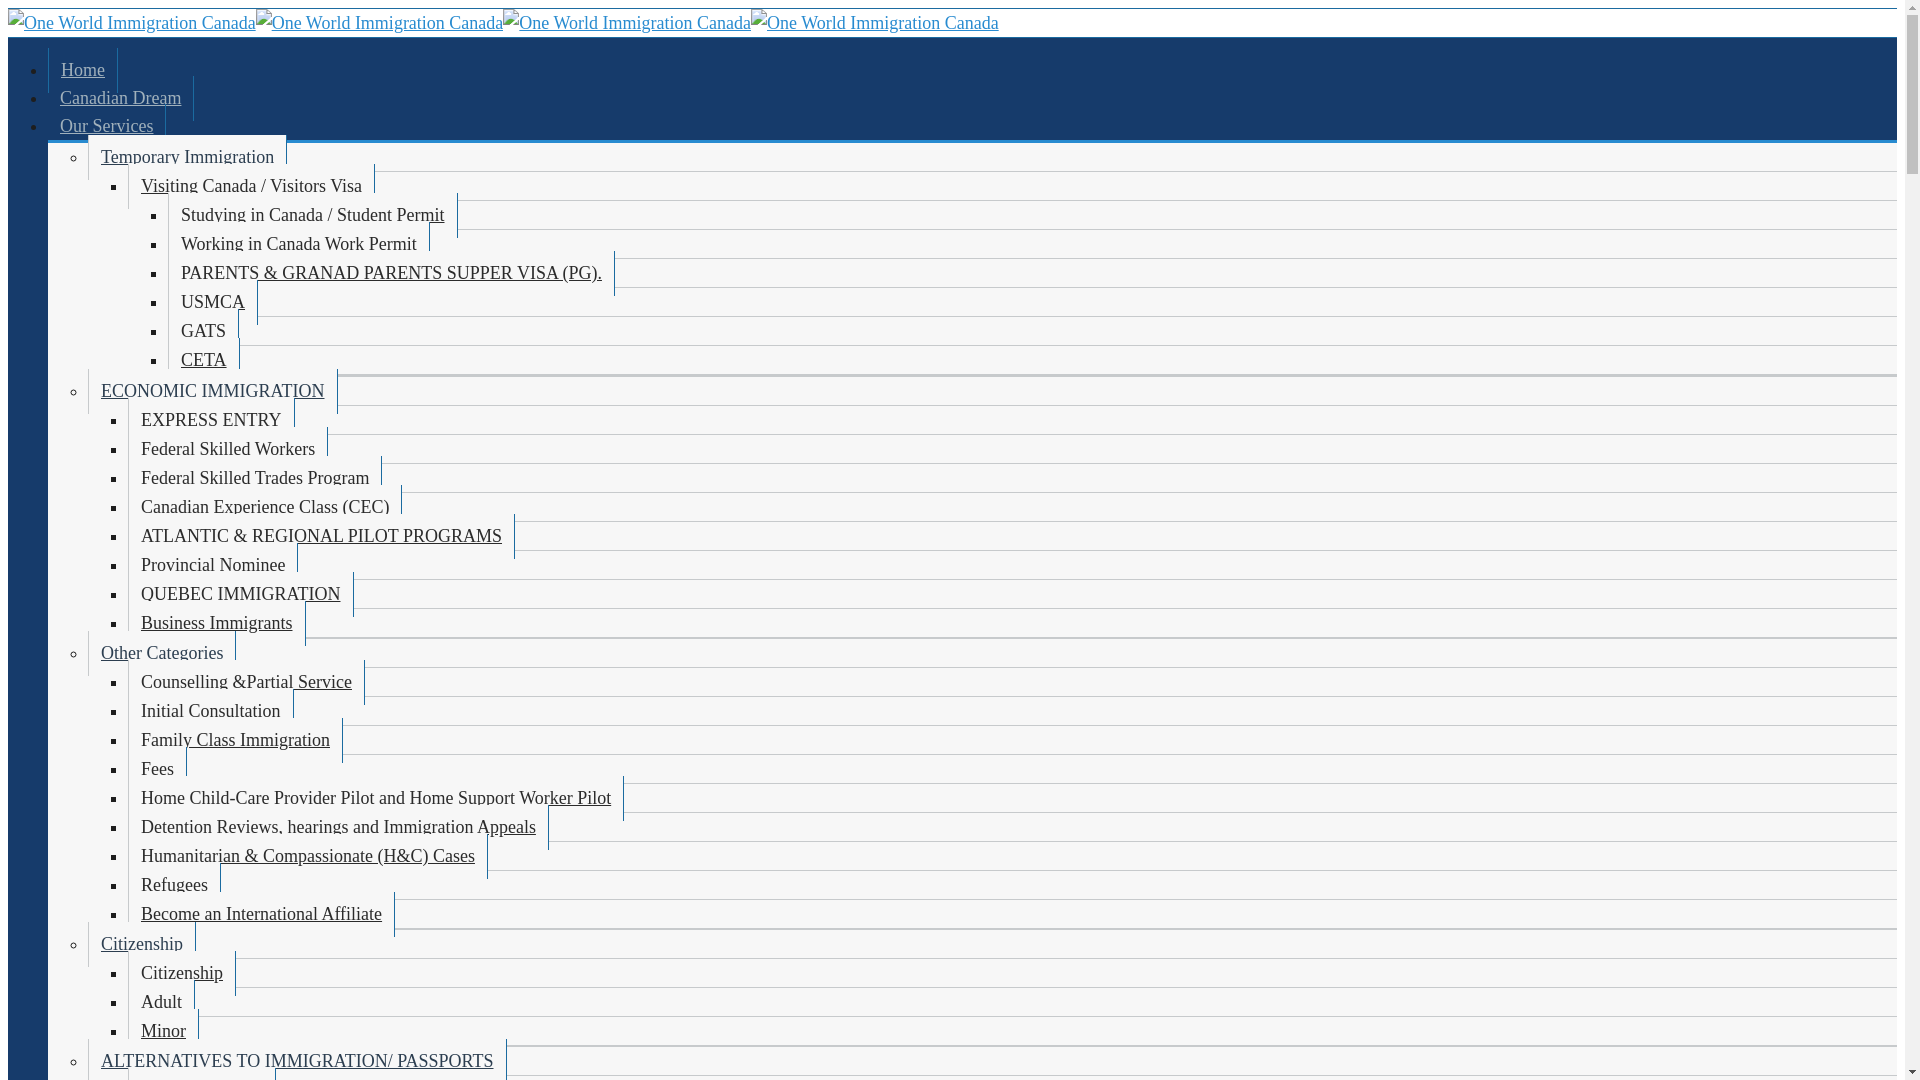  Describe the element at coordinates (338, 826) in the screenshot. I see `Detention Reviews, hearings and Immigration Appeals` at that location.